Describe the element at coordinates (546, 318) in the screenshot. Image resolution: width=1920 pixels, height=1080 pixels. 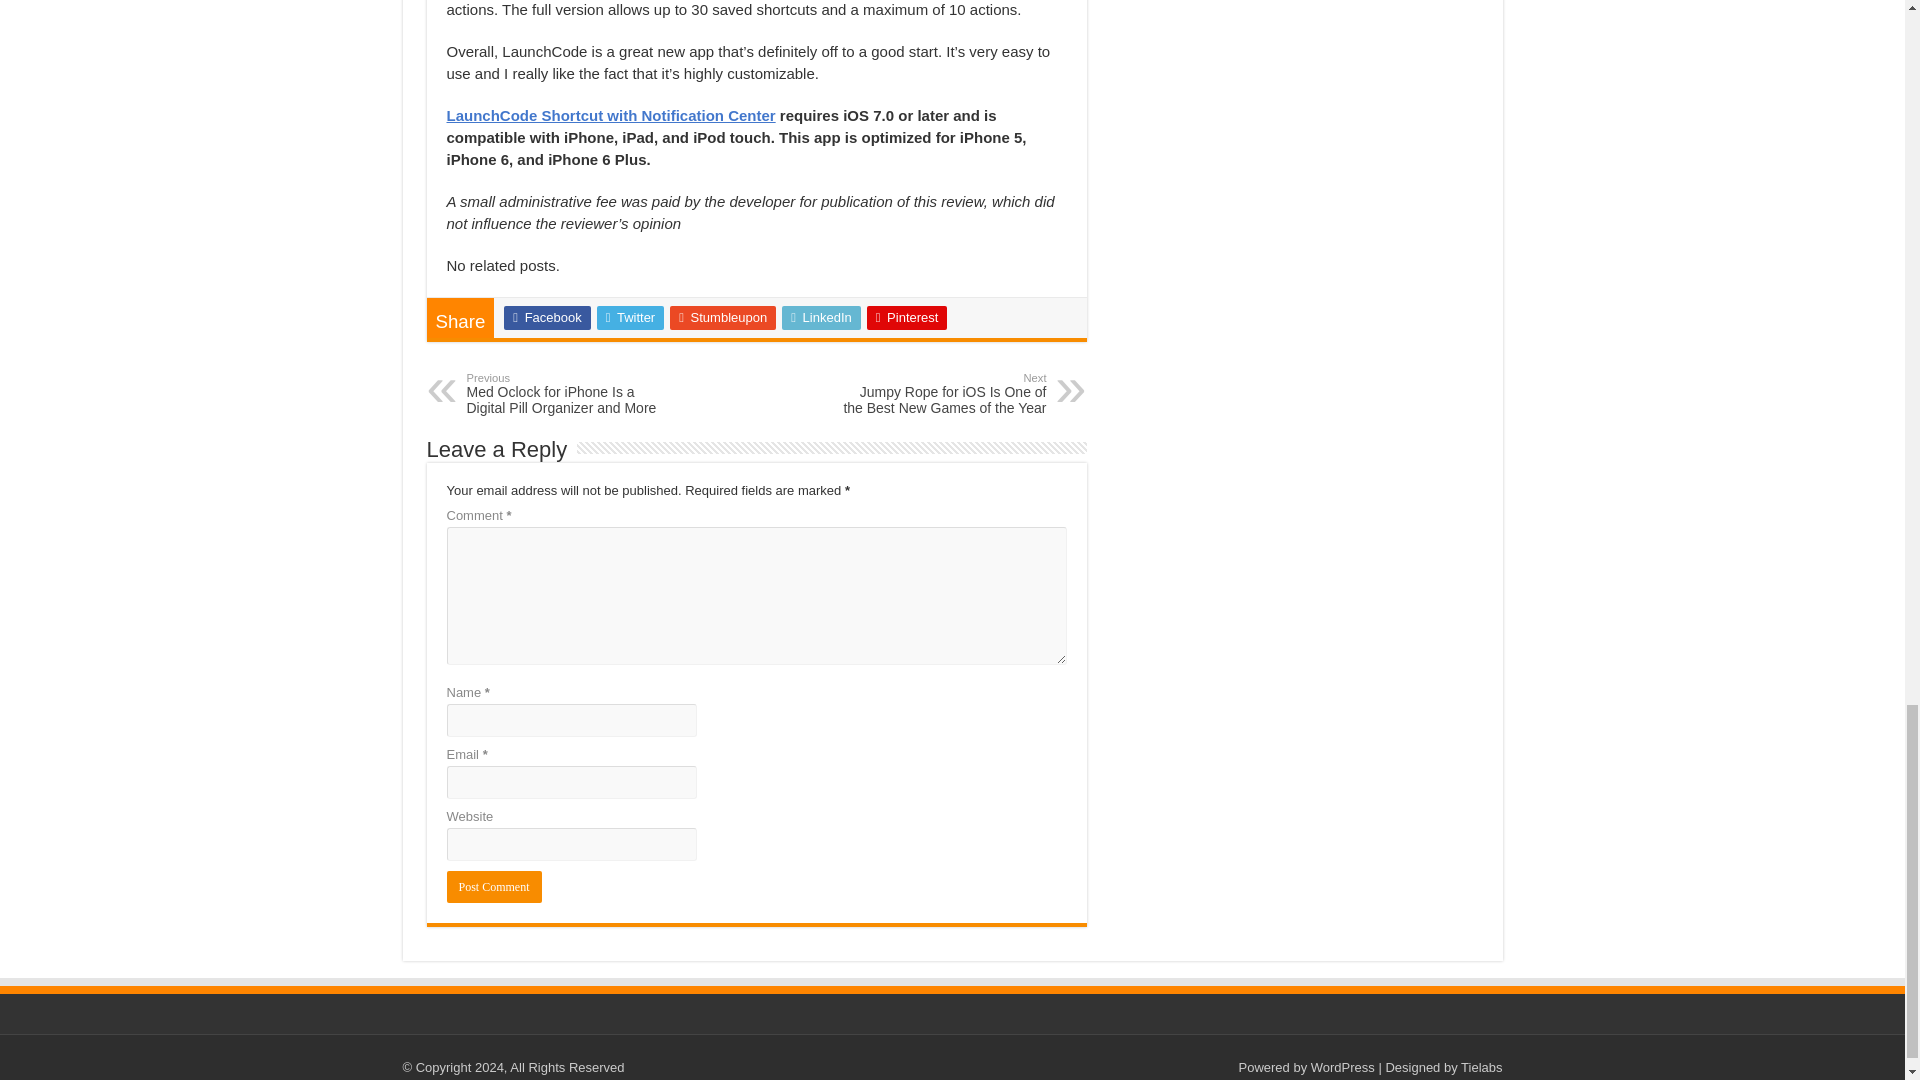
I see `Facebook` at that location.